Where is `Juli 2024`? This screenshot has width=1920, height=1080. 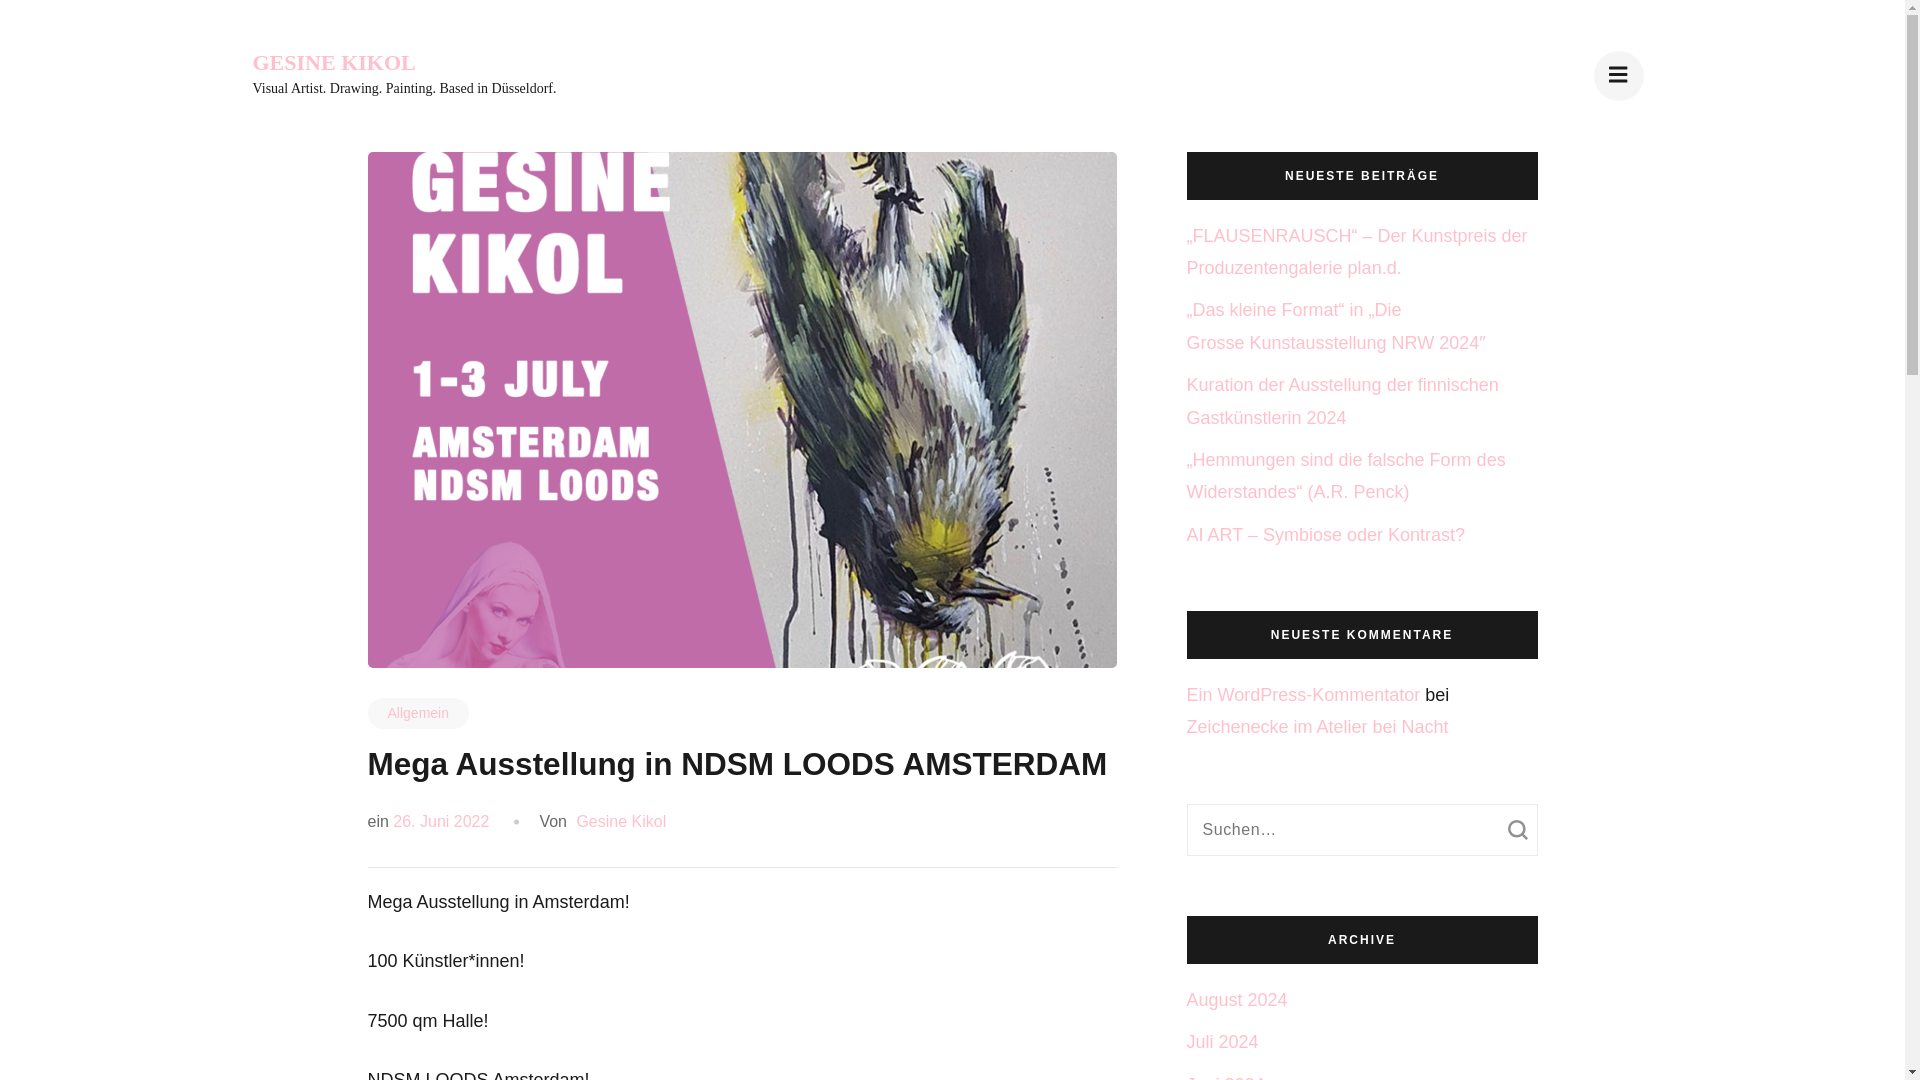
Juli 2024 is located at coordinates (1222, 1042).